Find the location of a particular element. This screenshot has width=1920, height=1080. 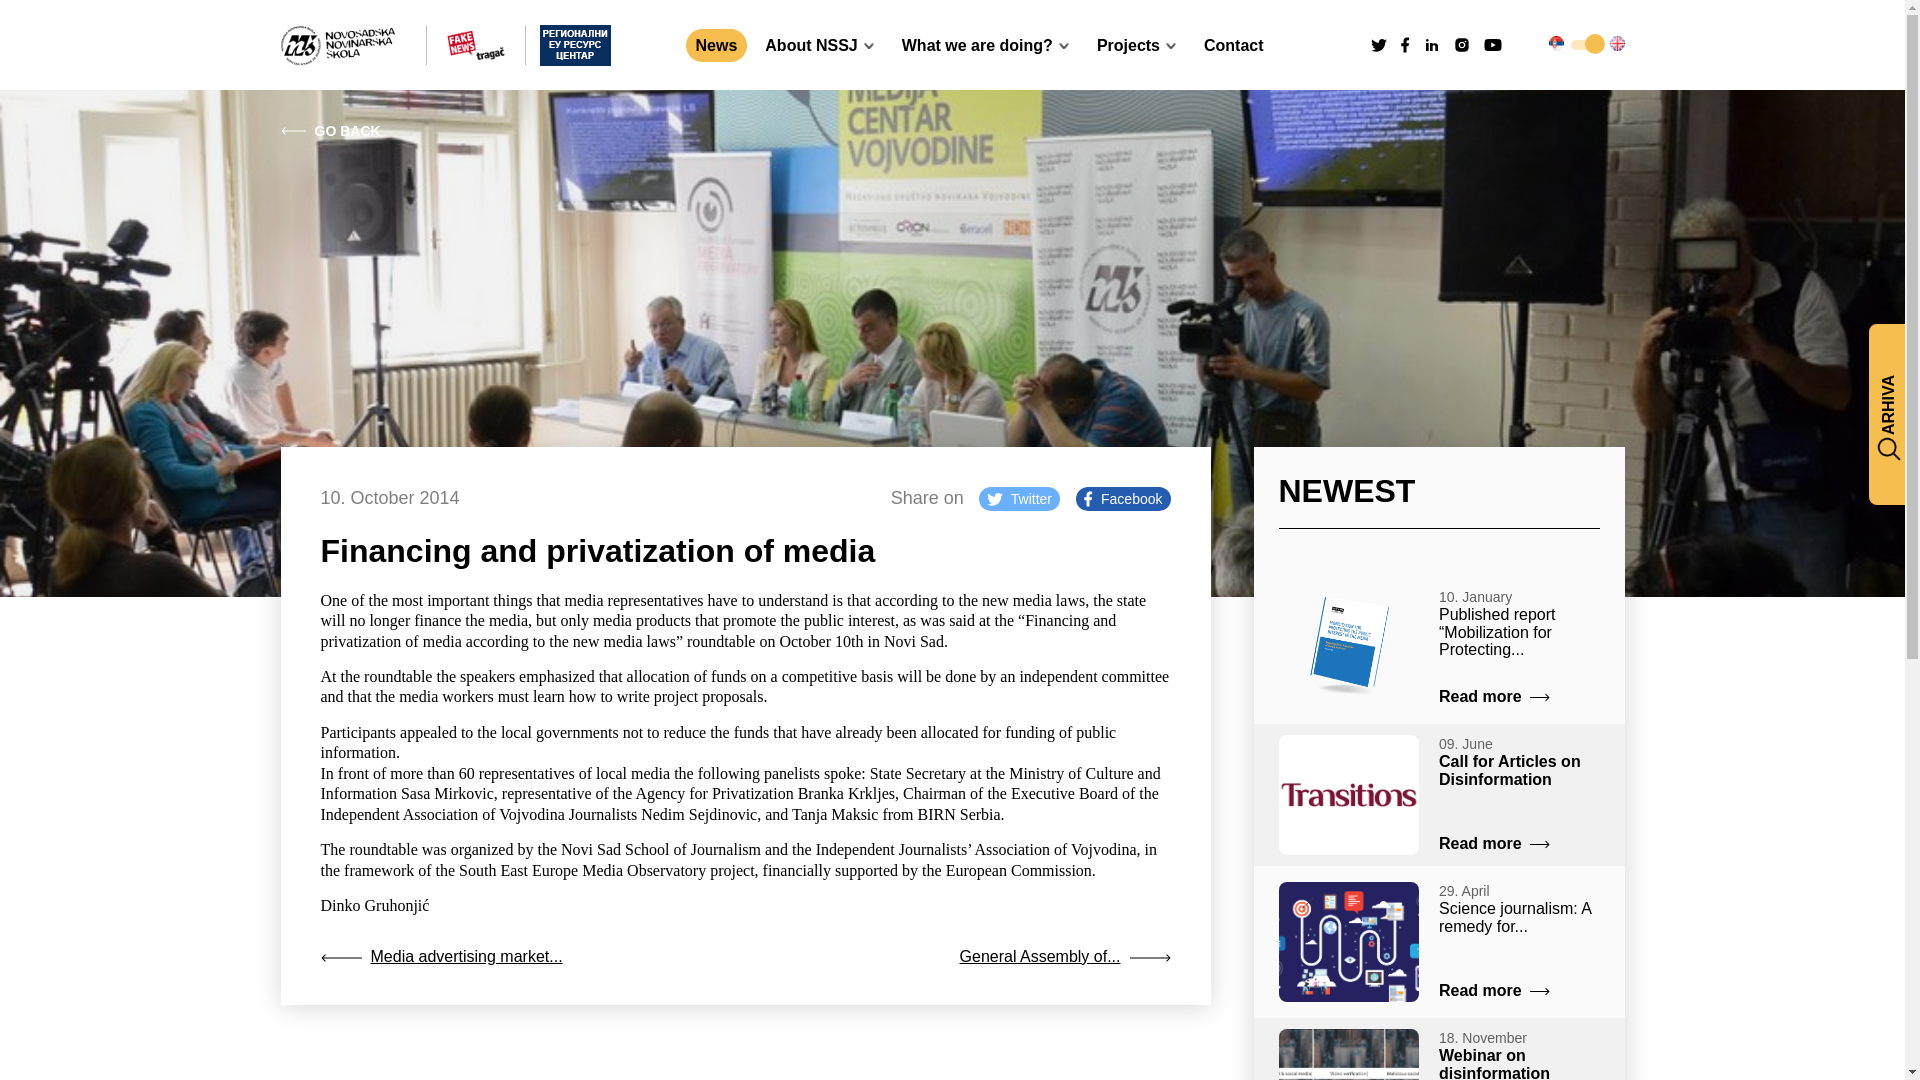

Read more is located at coordinates (1494, 991).